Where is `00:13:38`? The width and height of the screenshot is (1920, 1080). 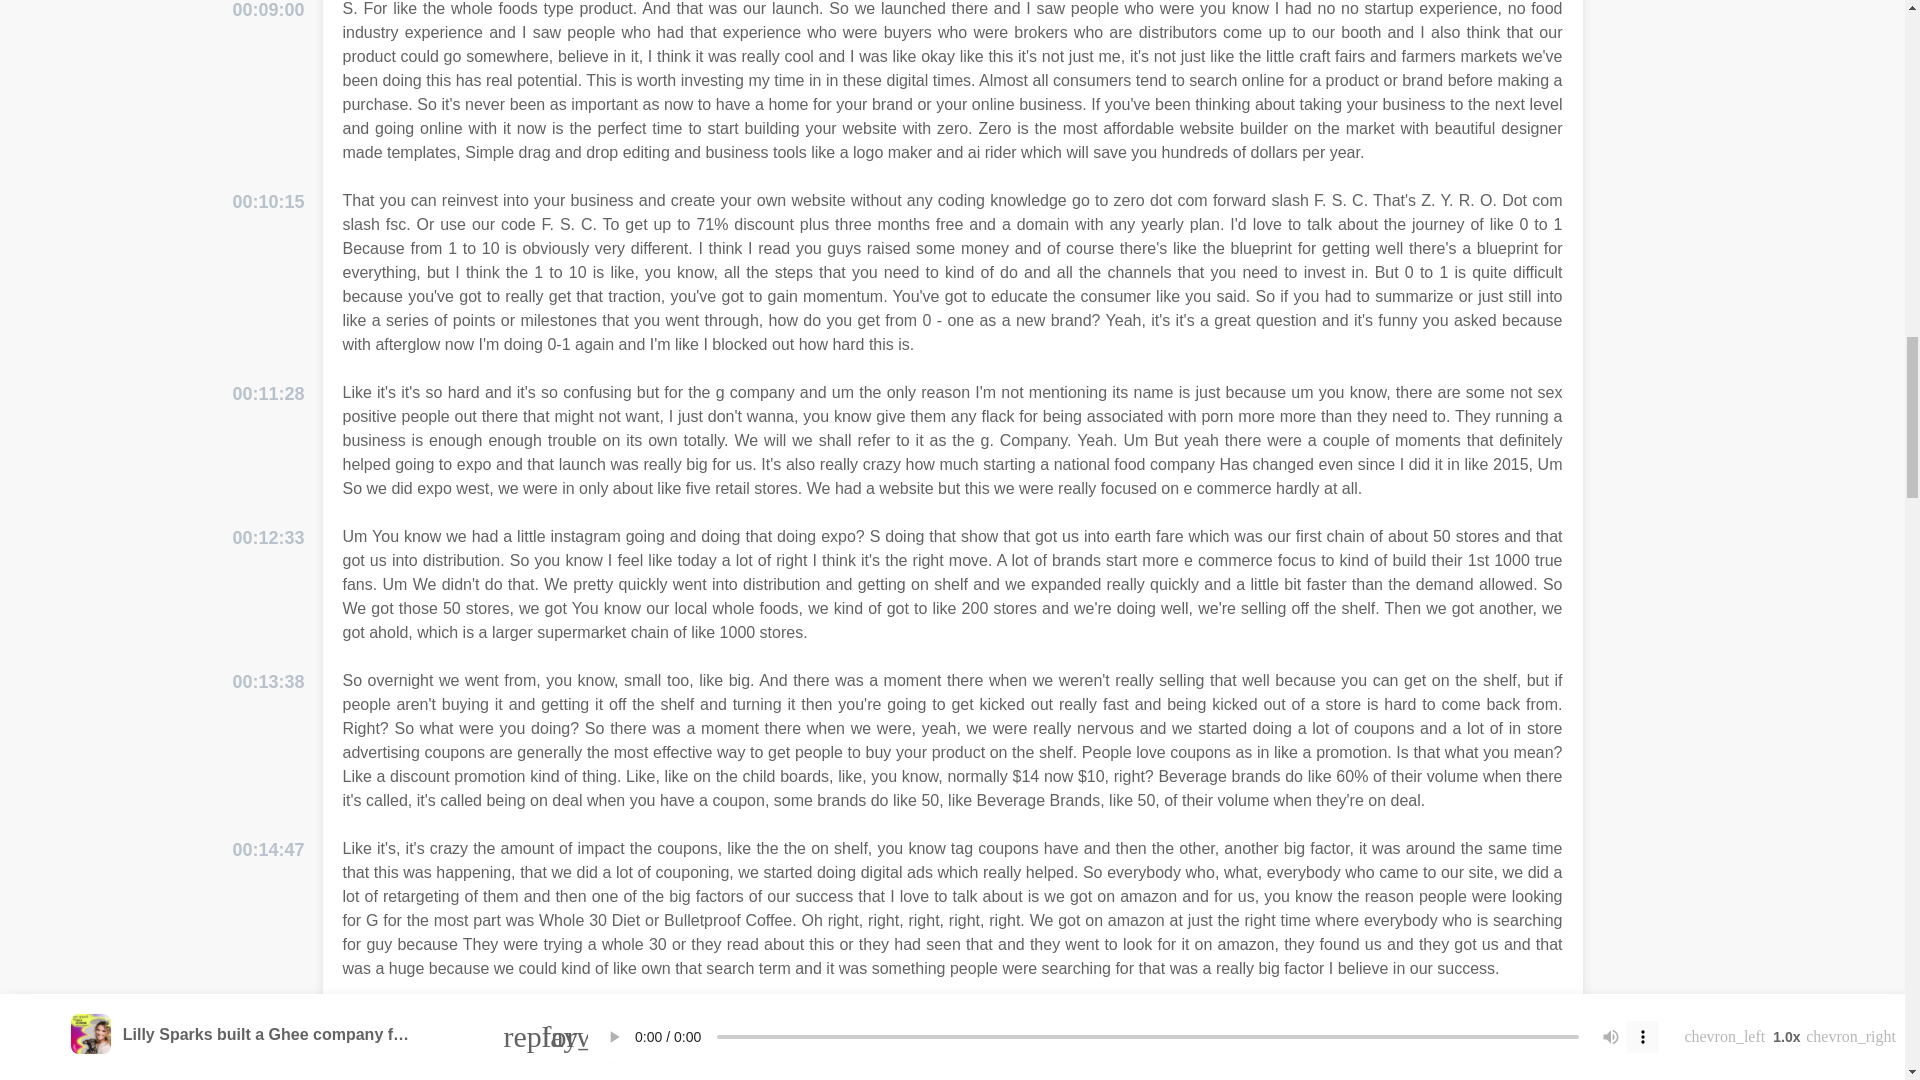
00:13:38 is located at coordinates (268, 682).